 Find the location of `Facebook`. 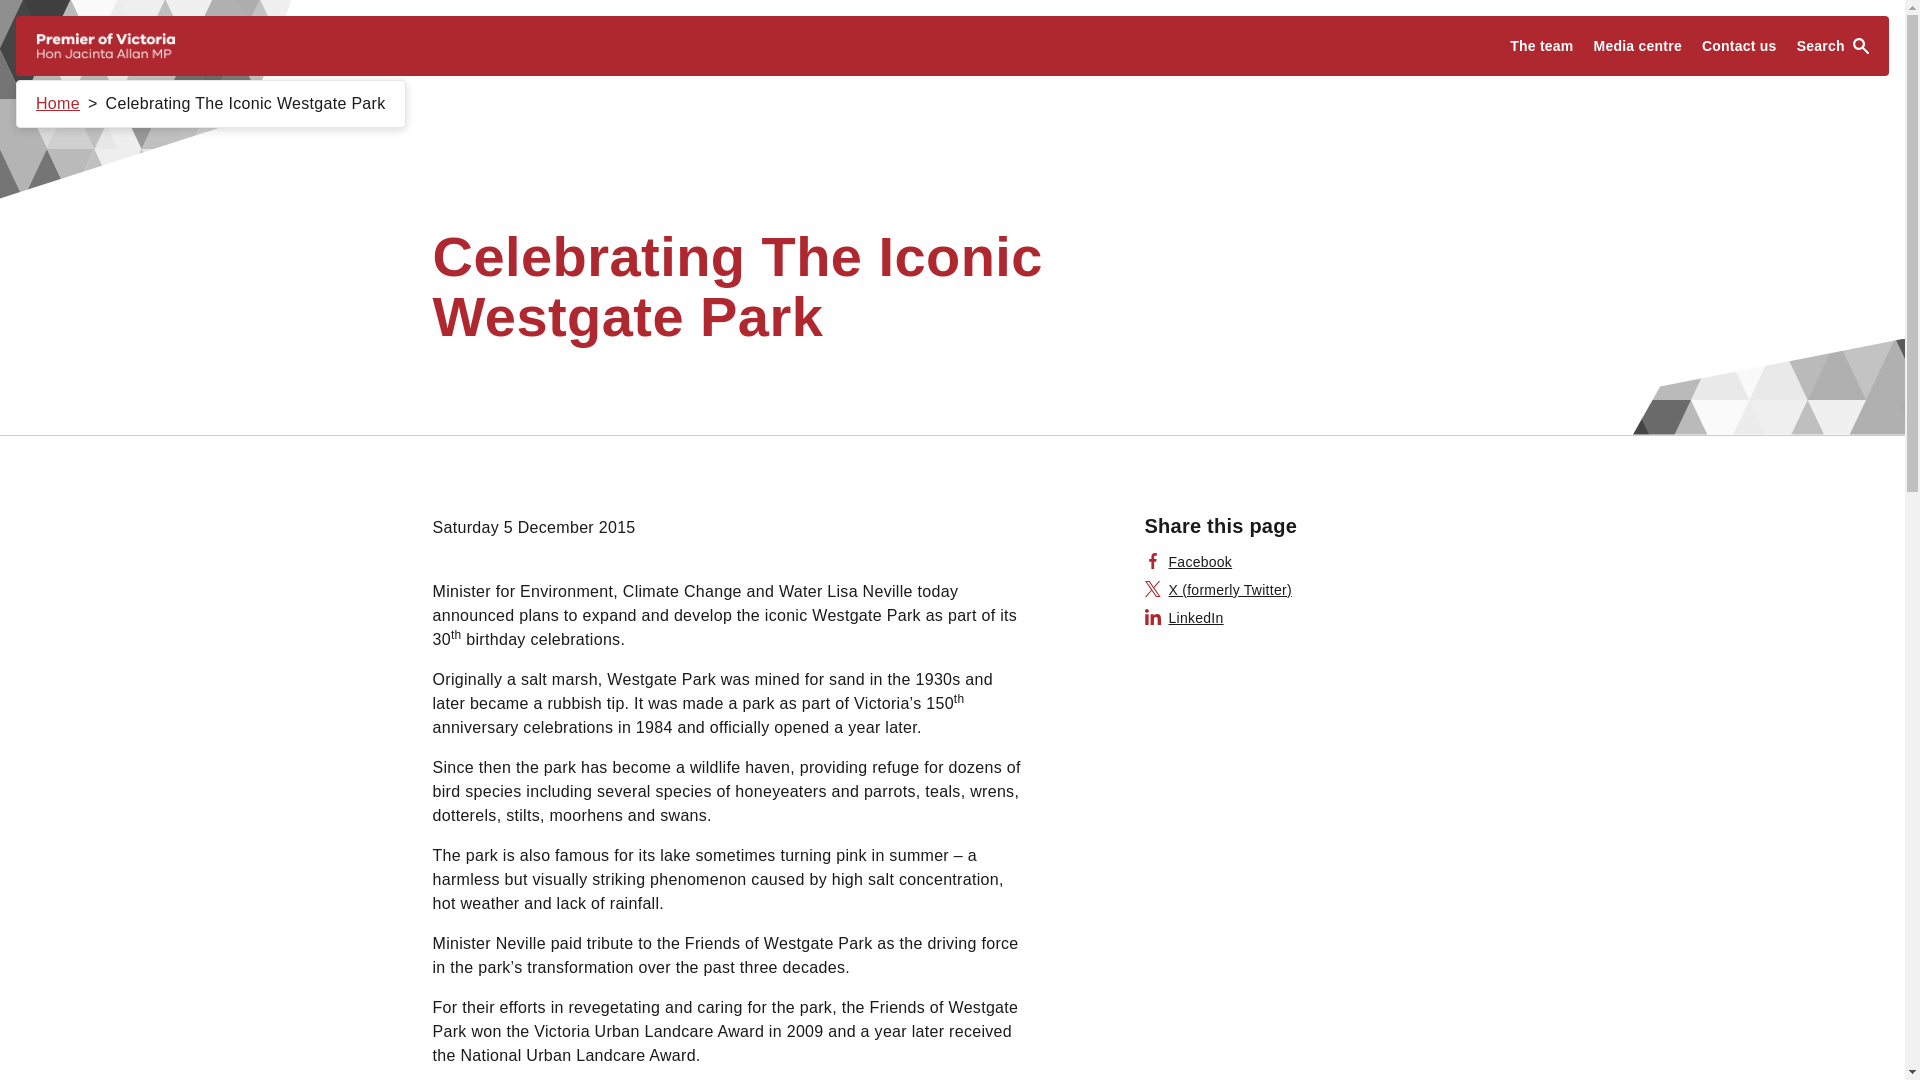

Facebook is located at coordinates (1188, 562).